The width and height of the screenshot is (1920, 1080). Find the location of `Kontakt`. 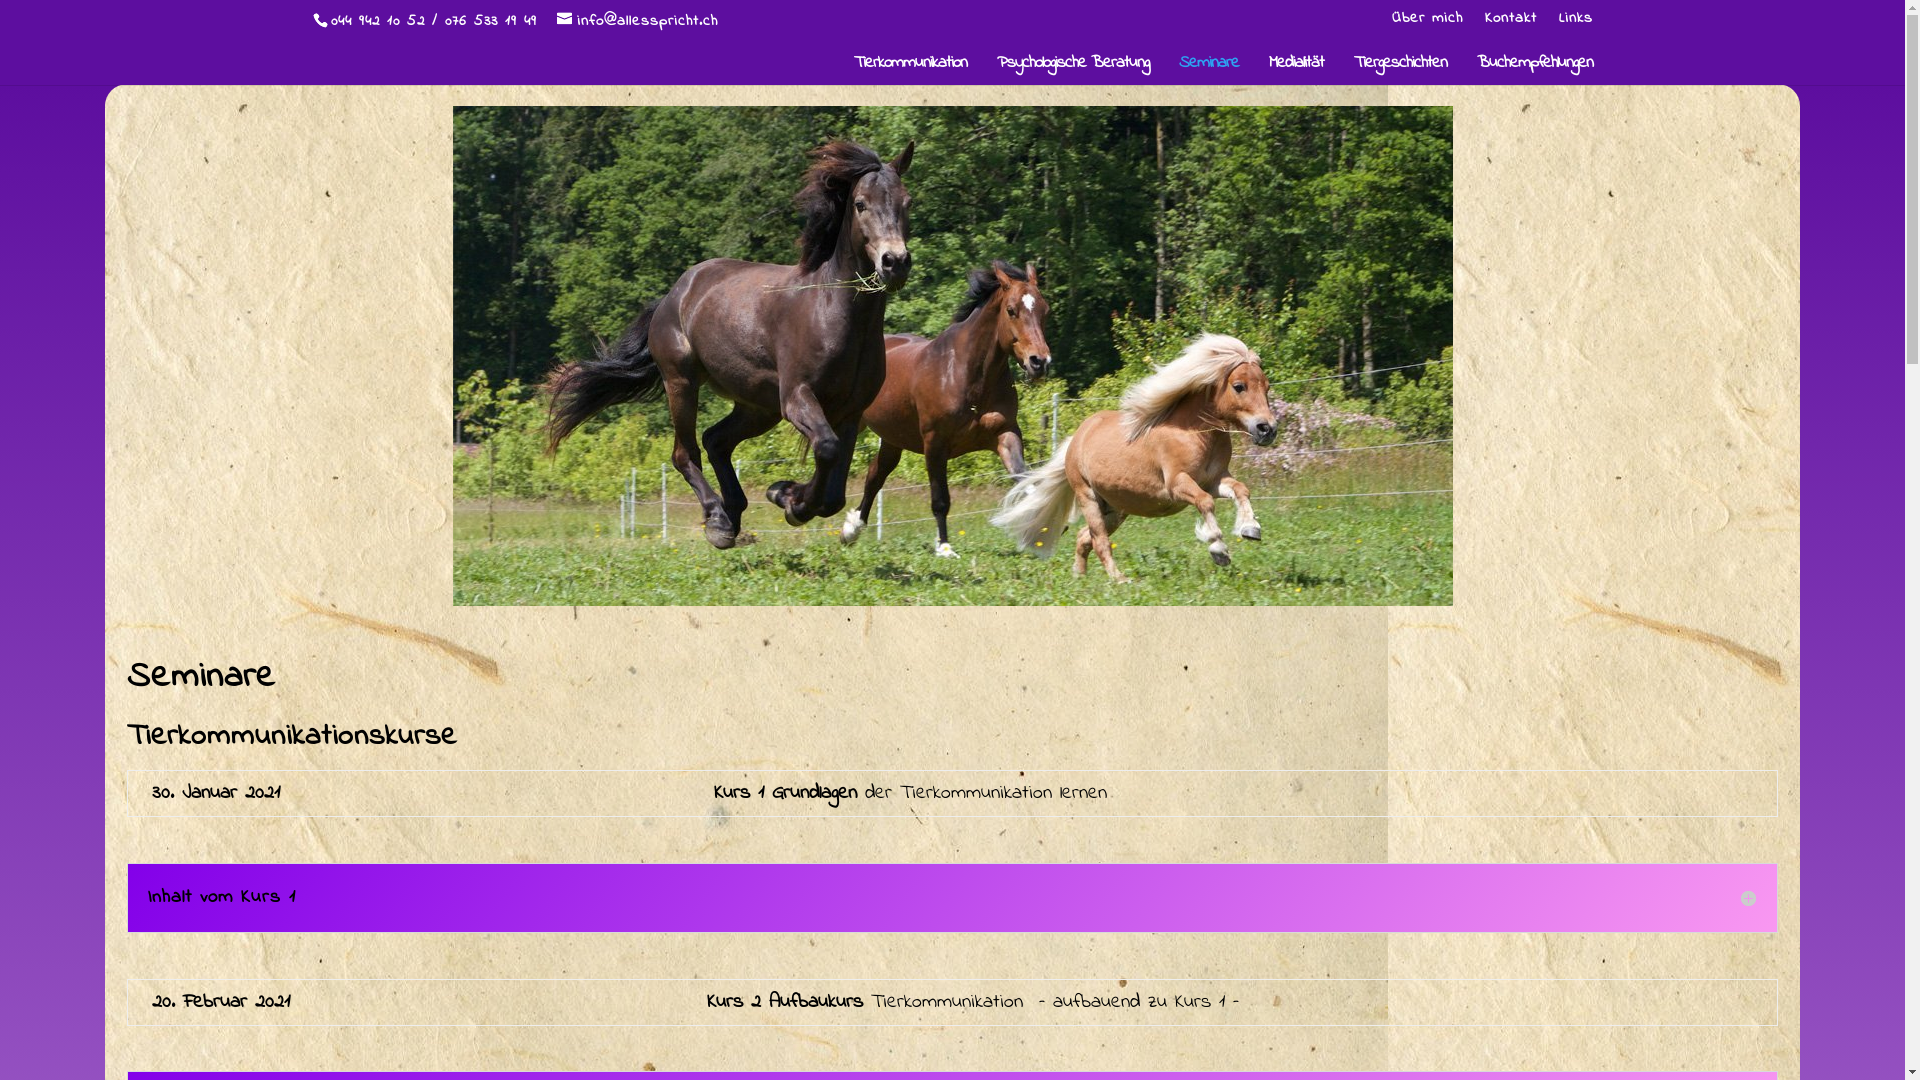

Kontakt is located at coordinates (1510, 24).